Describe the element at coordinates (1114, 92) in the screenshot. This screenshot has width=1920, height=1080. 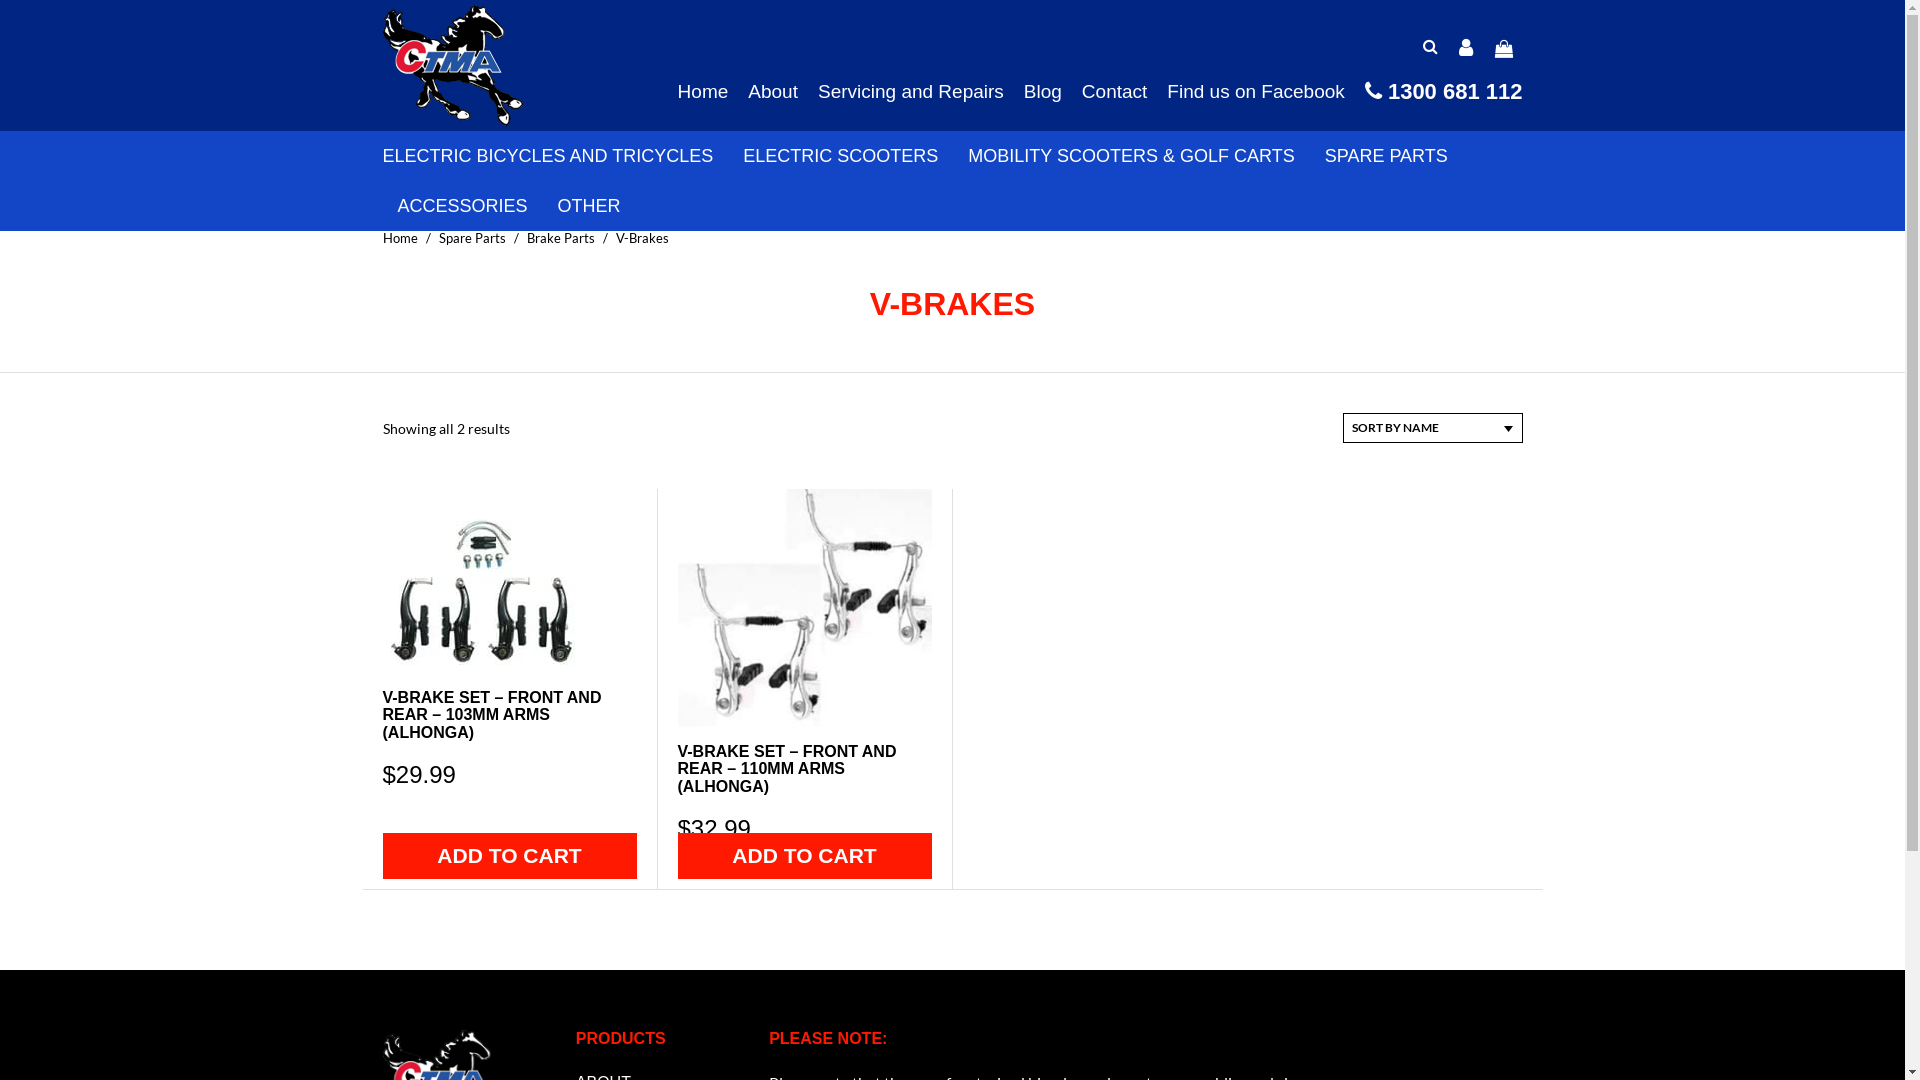
I see `Contact` at that location.